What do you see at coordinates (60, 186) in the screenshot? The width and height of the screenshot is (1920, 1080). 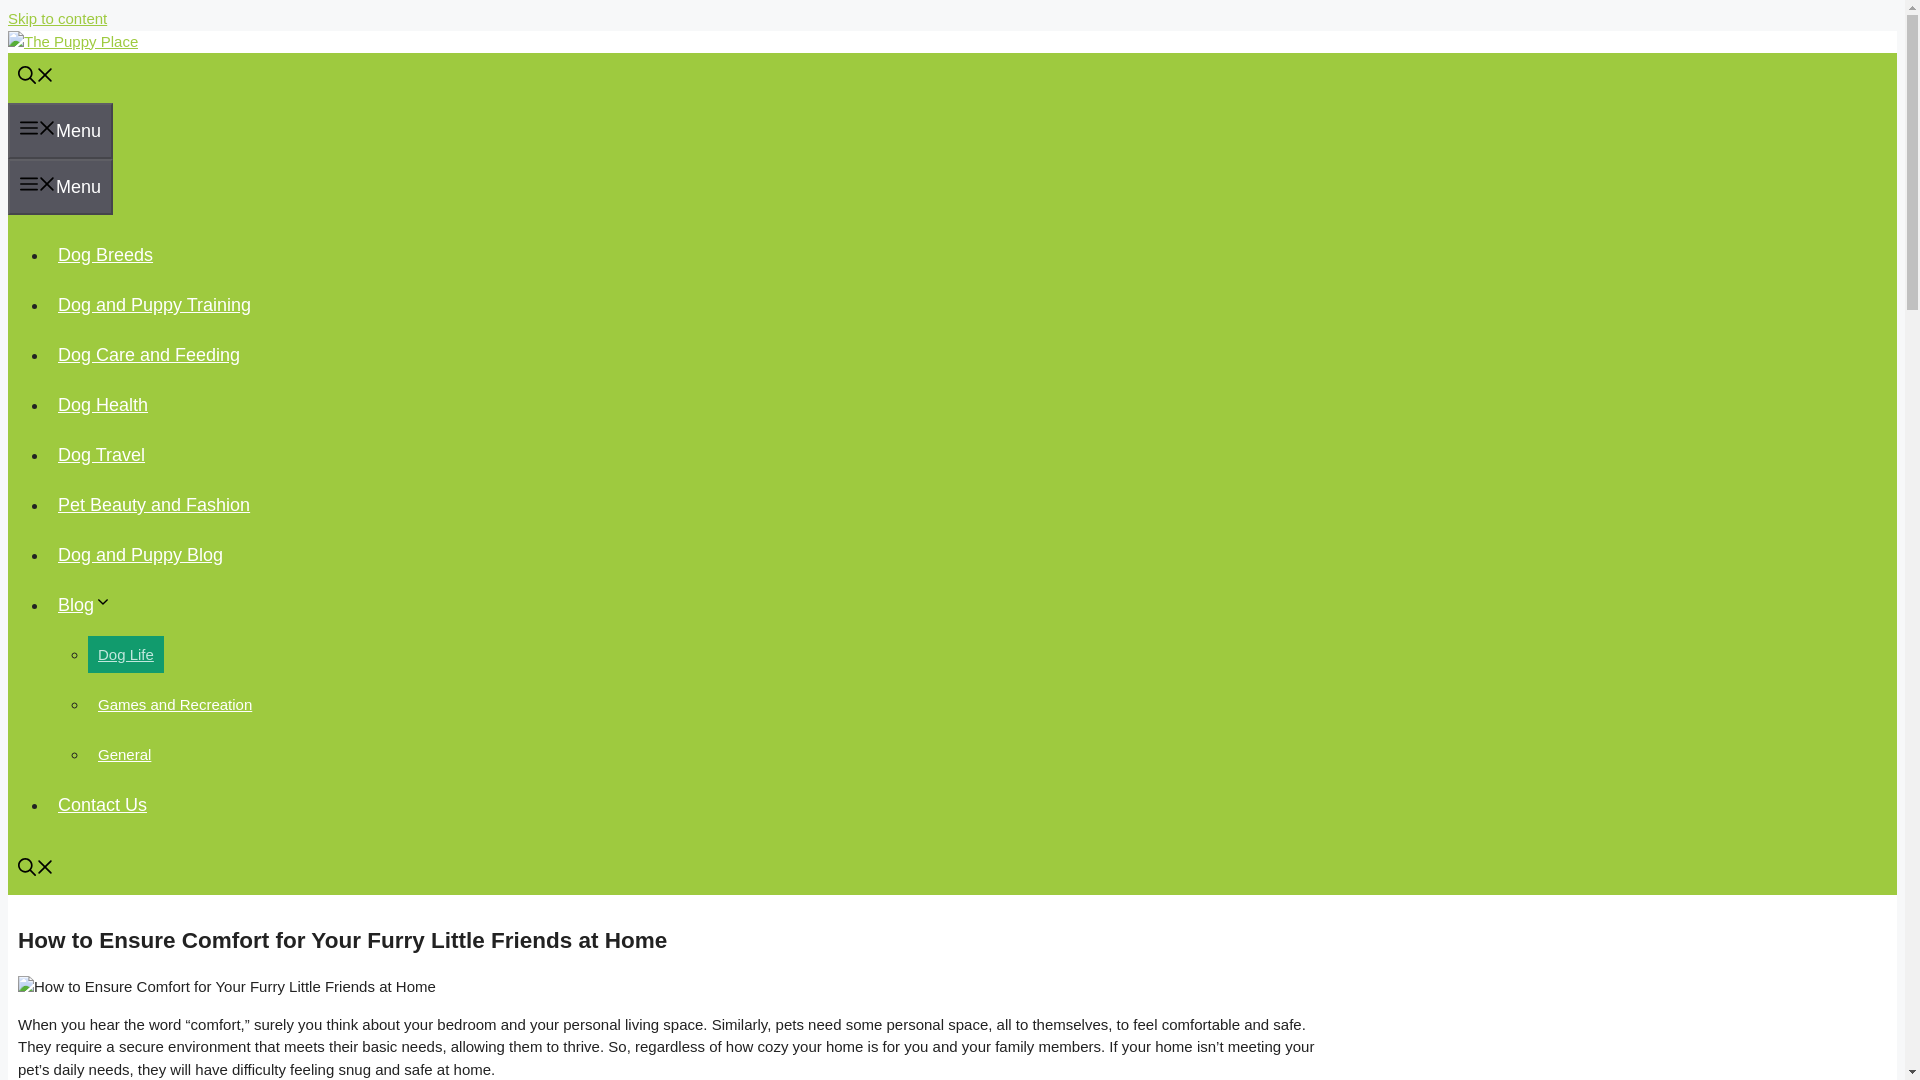 I see `Menu` at bounding box center [60, 186].